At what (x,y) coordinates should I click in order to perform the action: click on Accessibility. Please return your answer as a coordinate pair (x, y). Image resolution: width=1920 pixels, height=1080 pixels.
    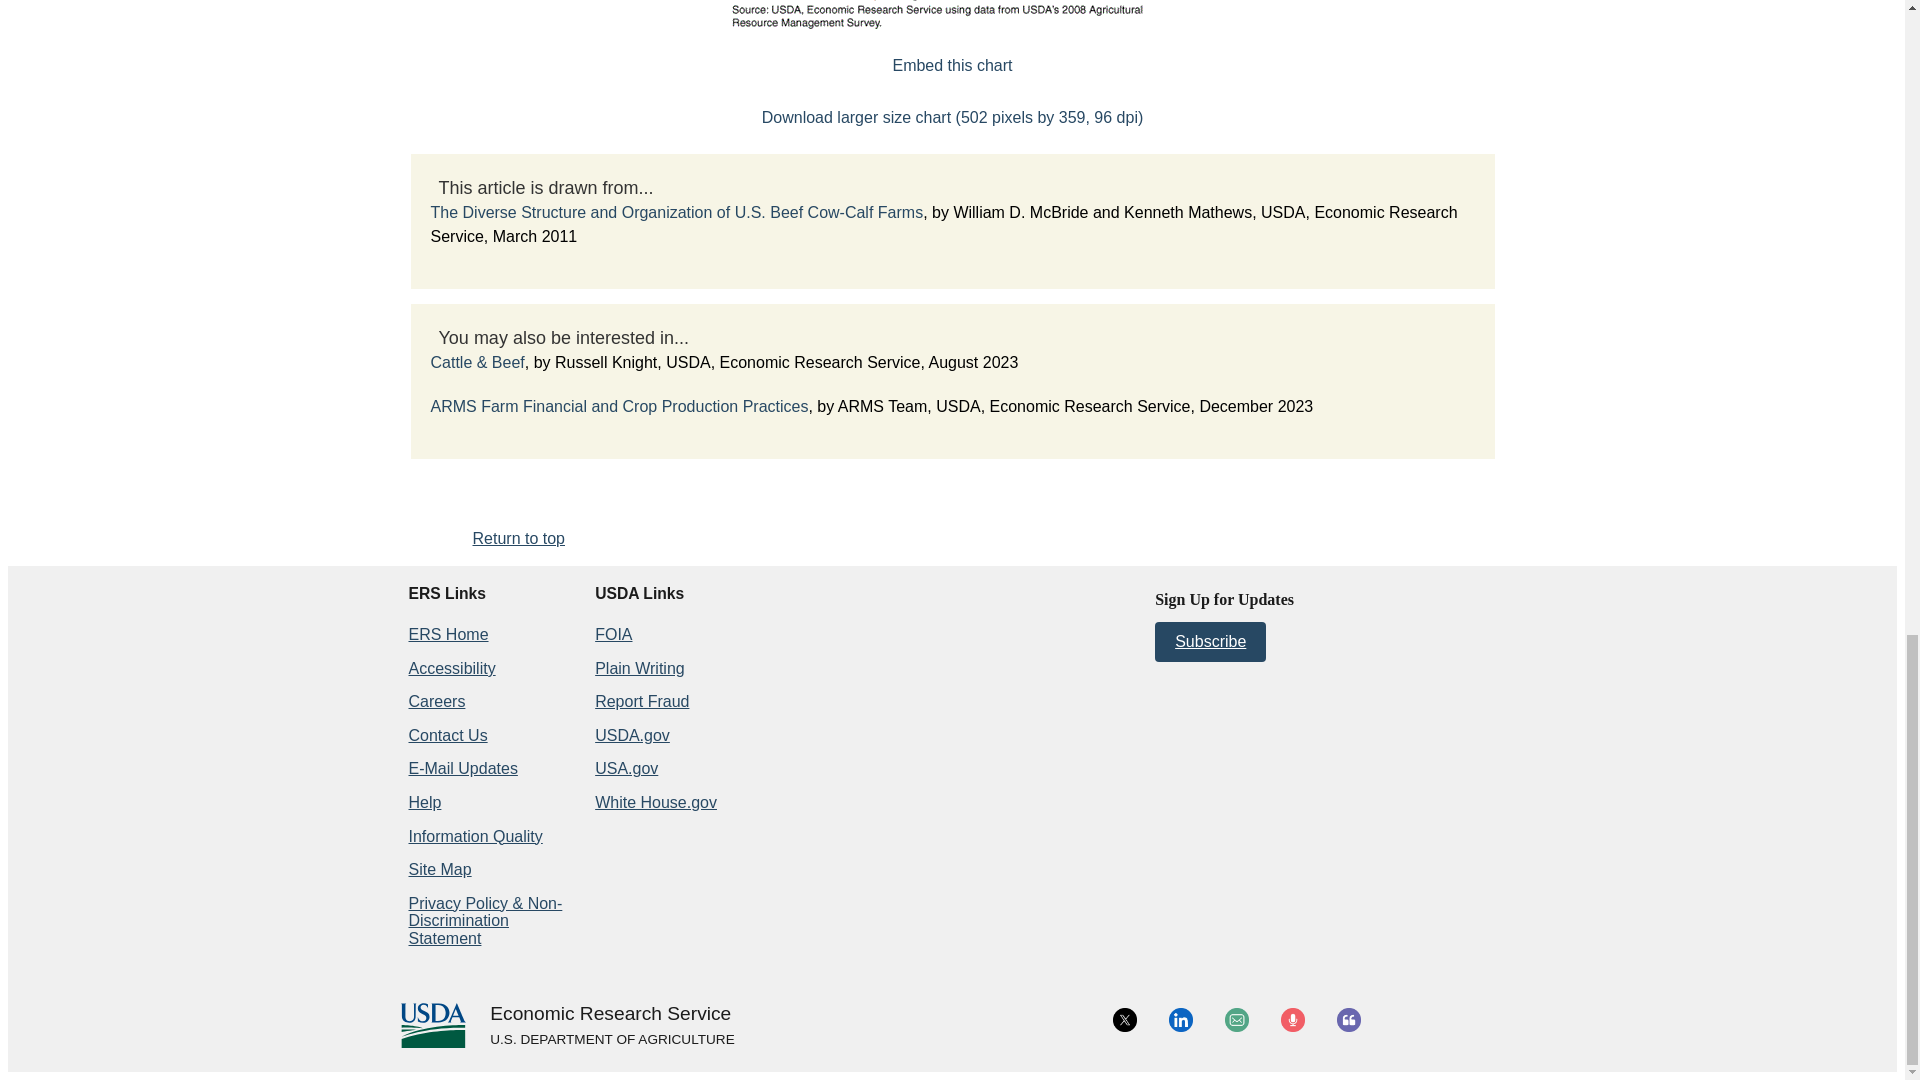
    Looking at the image, I should click on (451, 668).